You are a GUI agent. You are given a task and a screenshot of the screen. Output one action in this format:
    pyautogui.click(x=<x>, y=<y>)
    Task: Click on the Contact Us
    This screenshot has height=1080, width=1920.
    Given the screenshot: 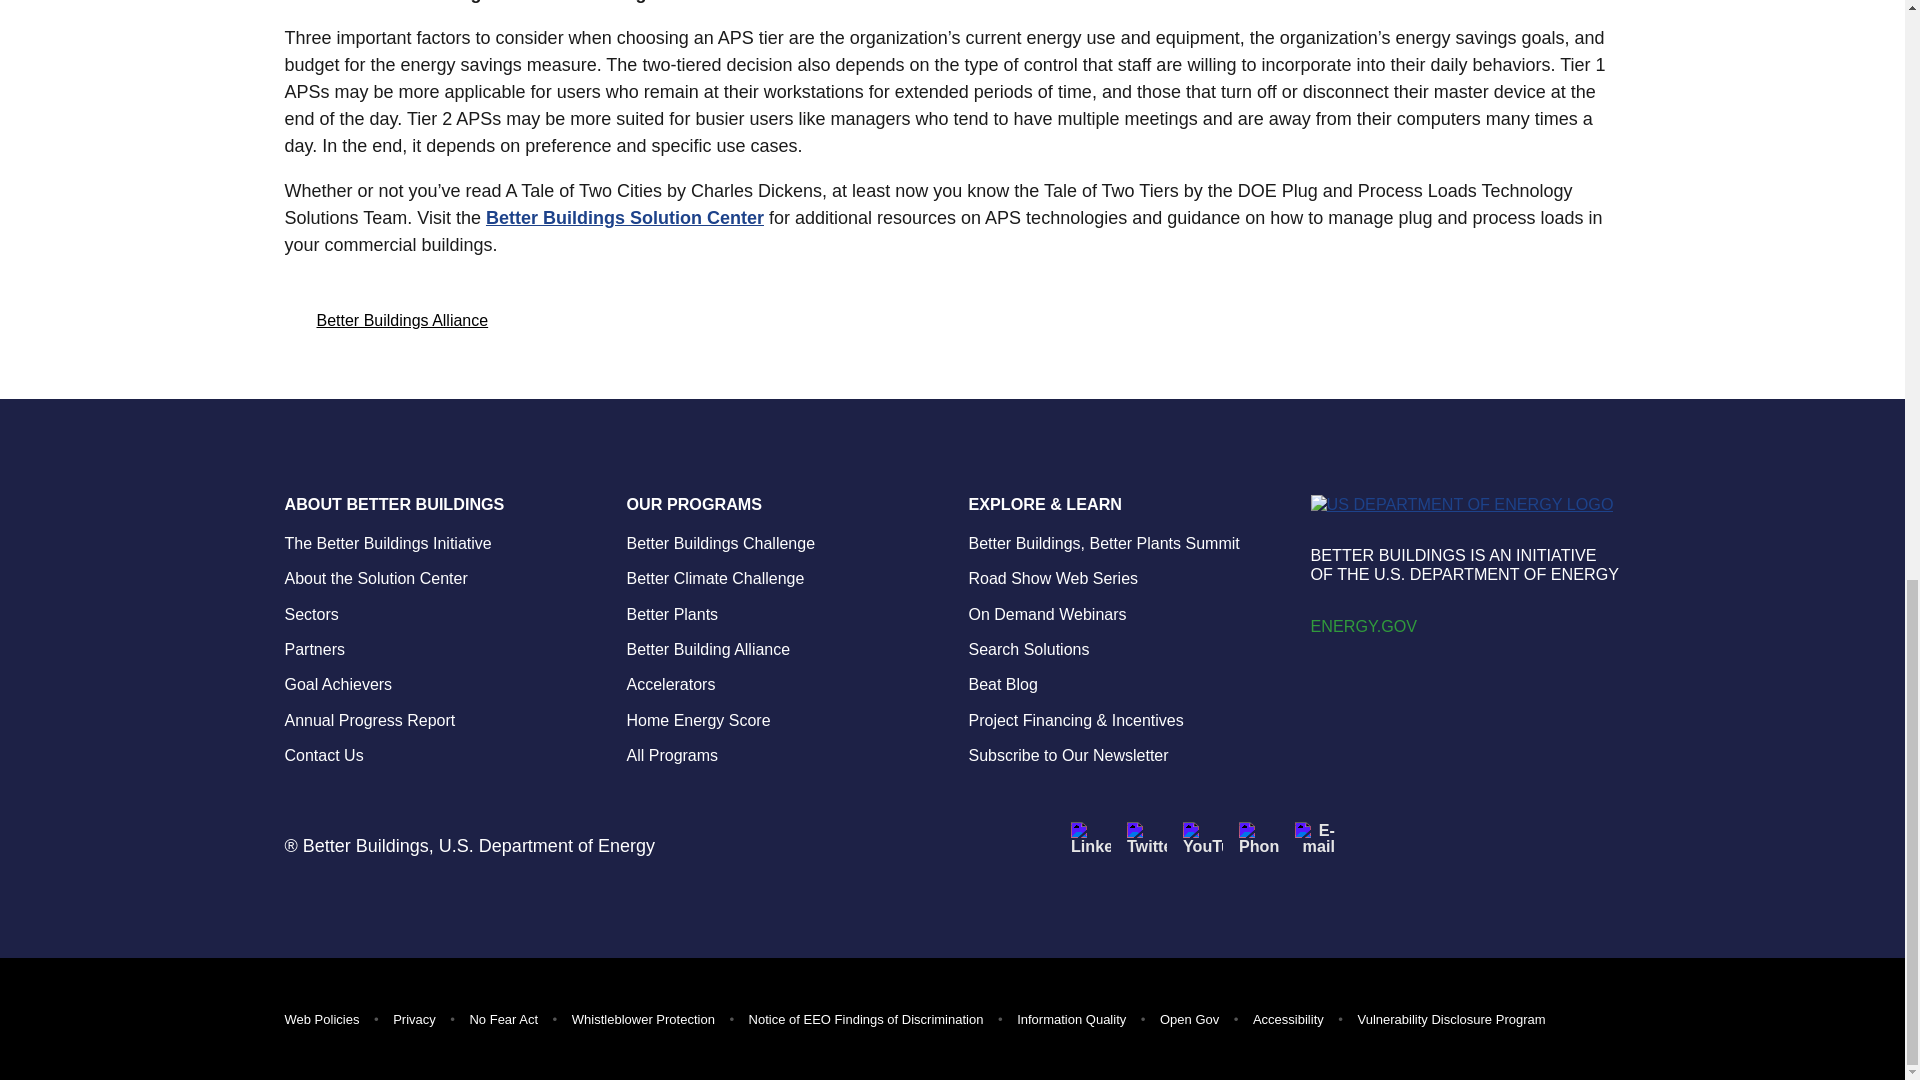 What is the action you would take?
    pyautogui.click(x=323, y=755)
    